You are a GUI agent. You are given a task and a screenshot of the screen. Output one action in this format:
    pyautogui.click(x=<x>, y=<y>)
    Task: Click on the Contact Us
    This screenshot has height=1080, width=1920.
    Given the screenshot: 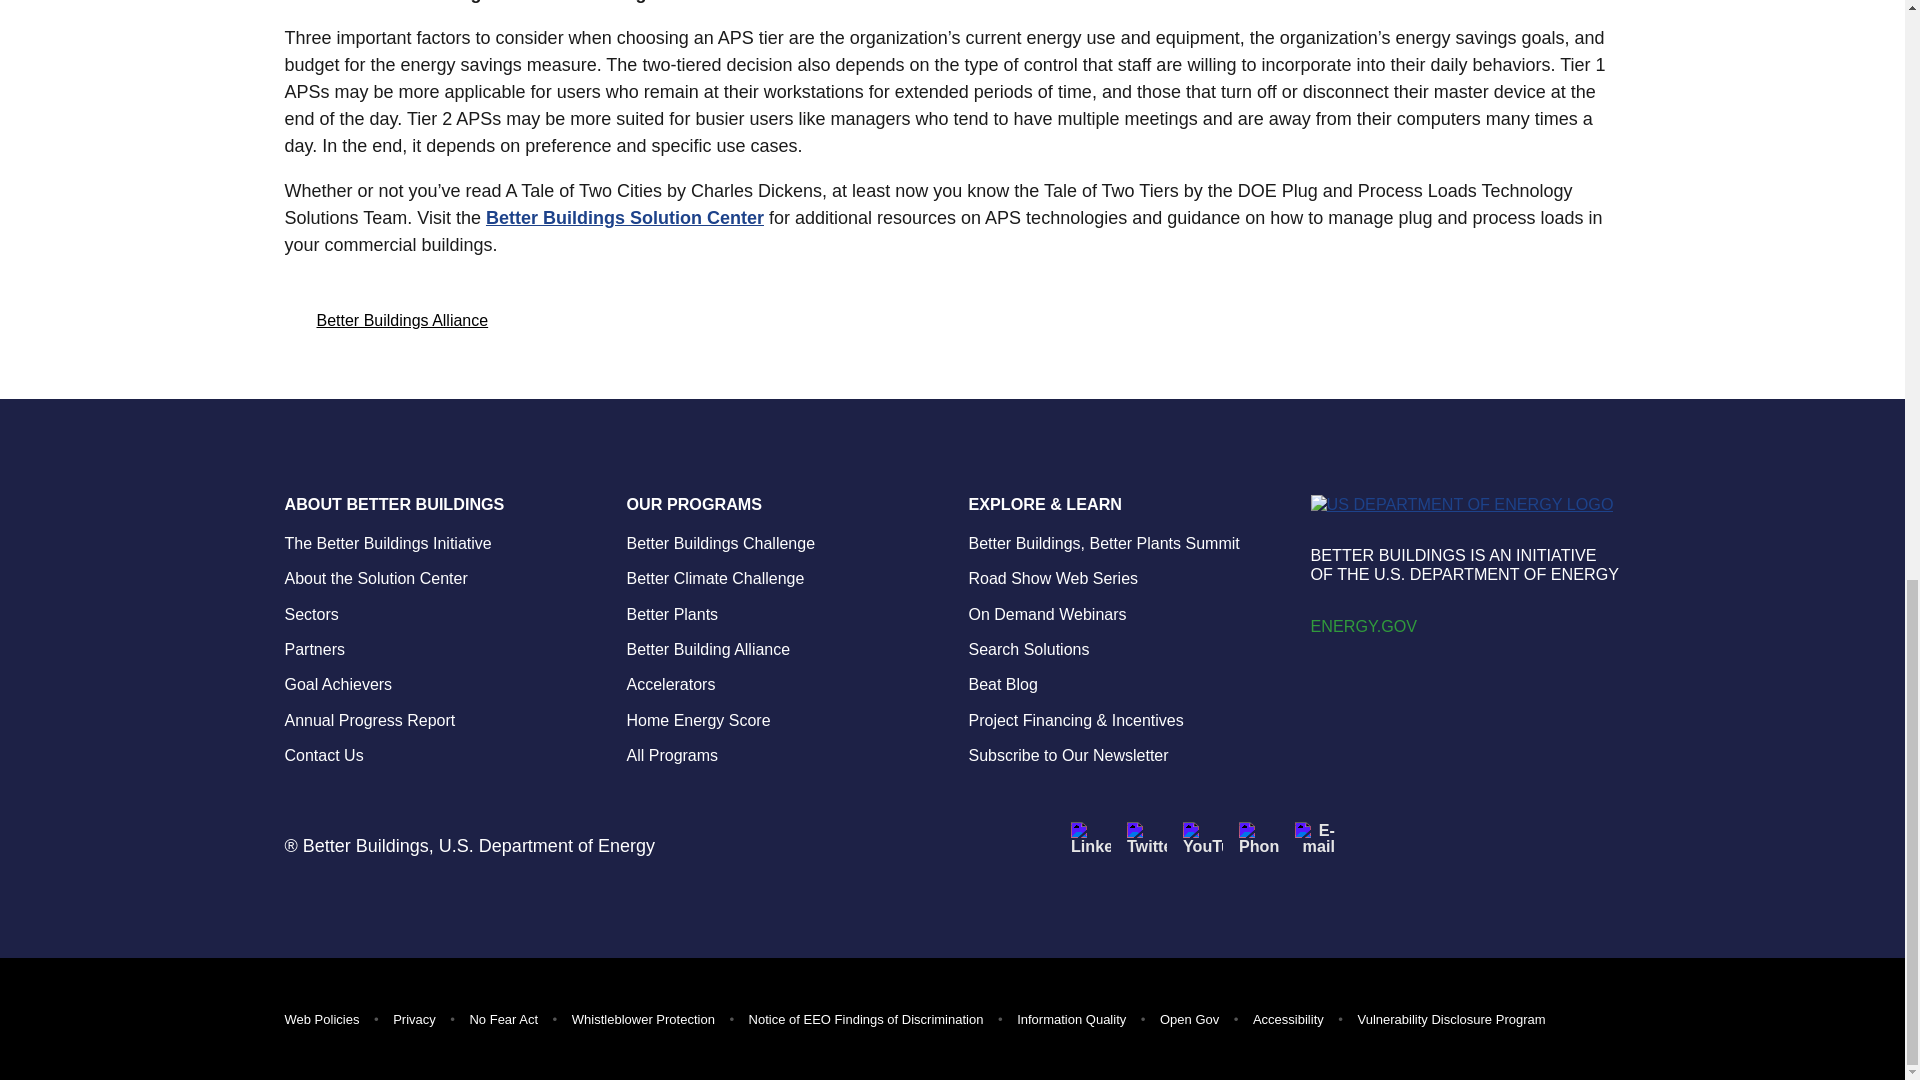 What is the action you would take?
    pyautogui.click(x=323, y=755)
    